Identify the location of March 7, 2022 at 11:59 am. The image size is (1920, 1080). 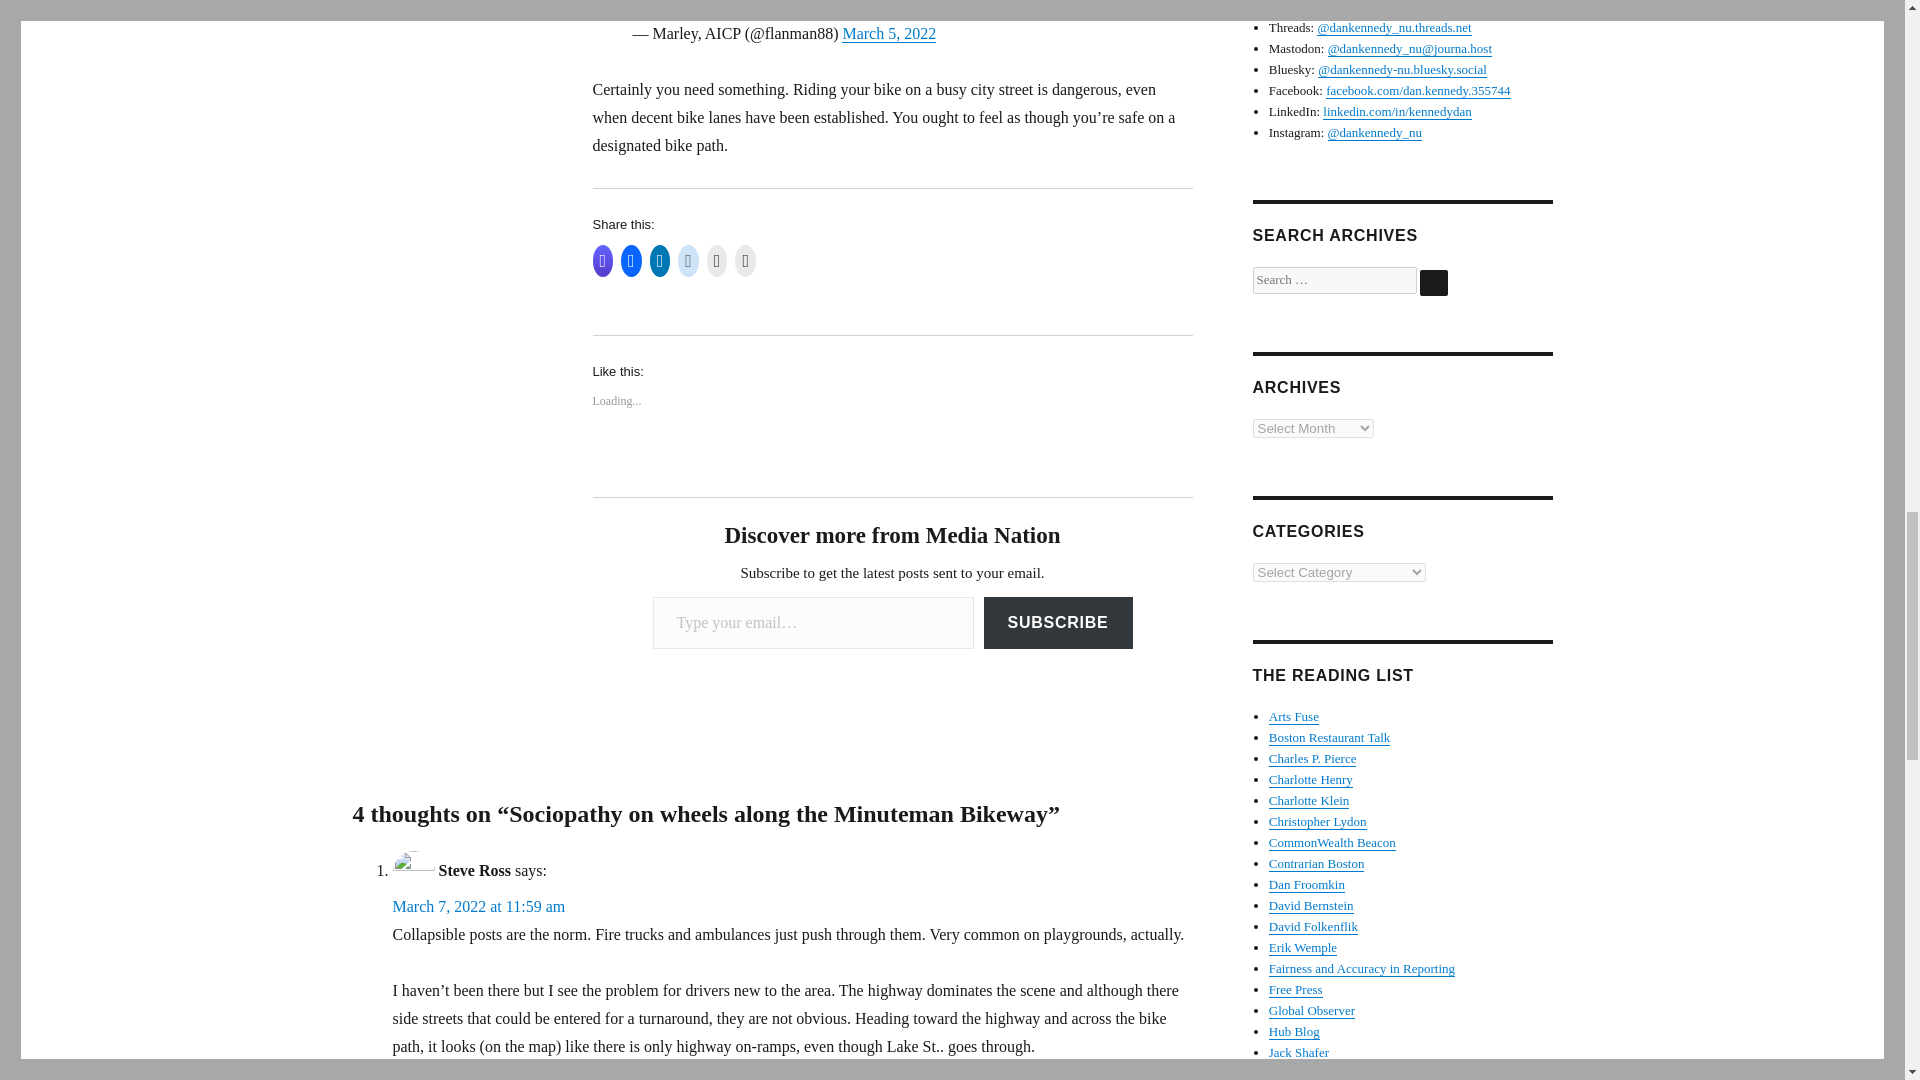
(478, 906).